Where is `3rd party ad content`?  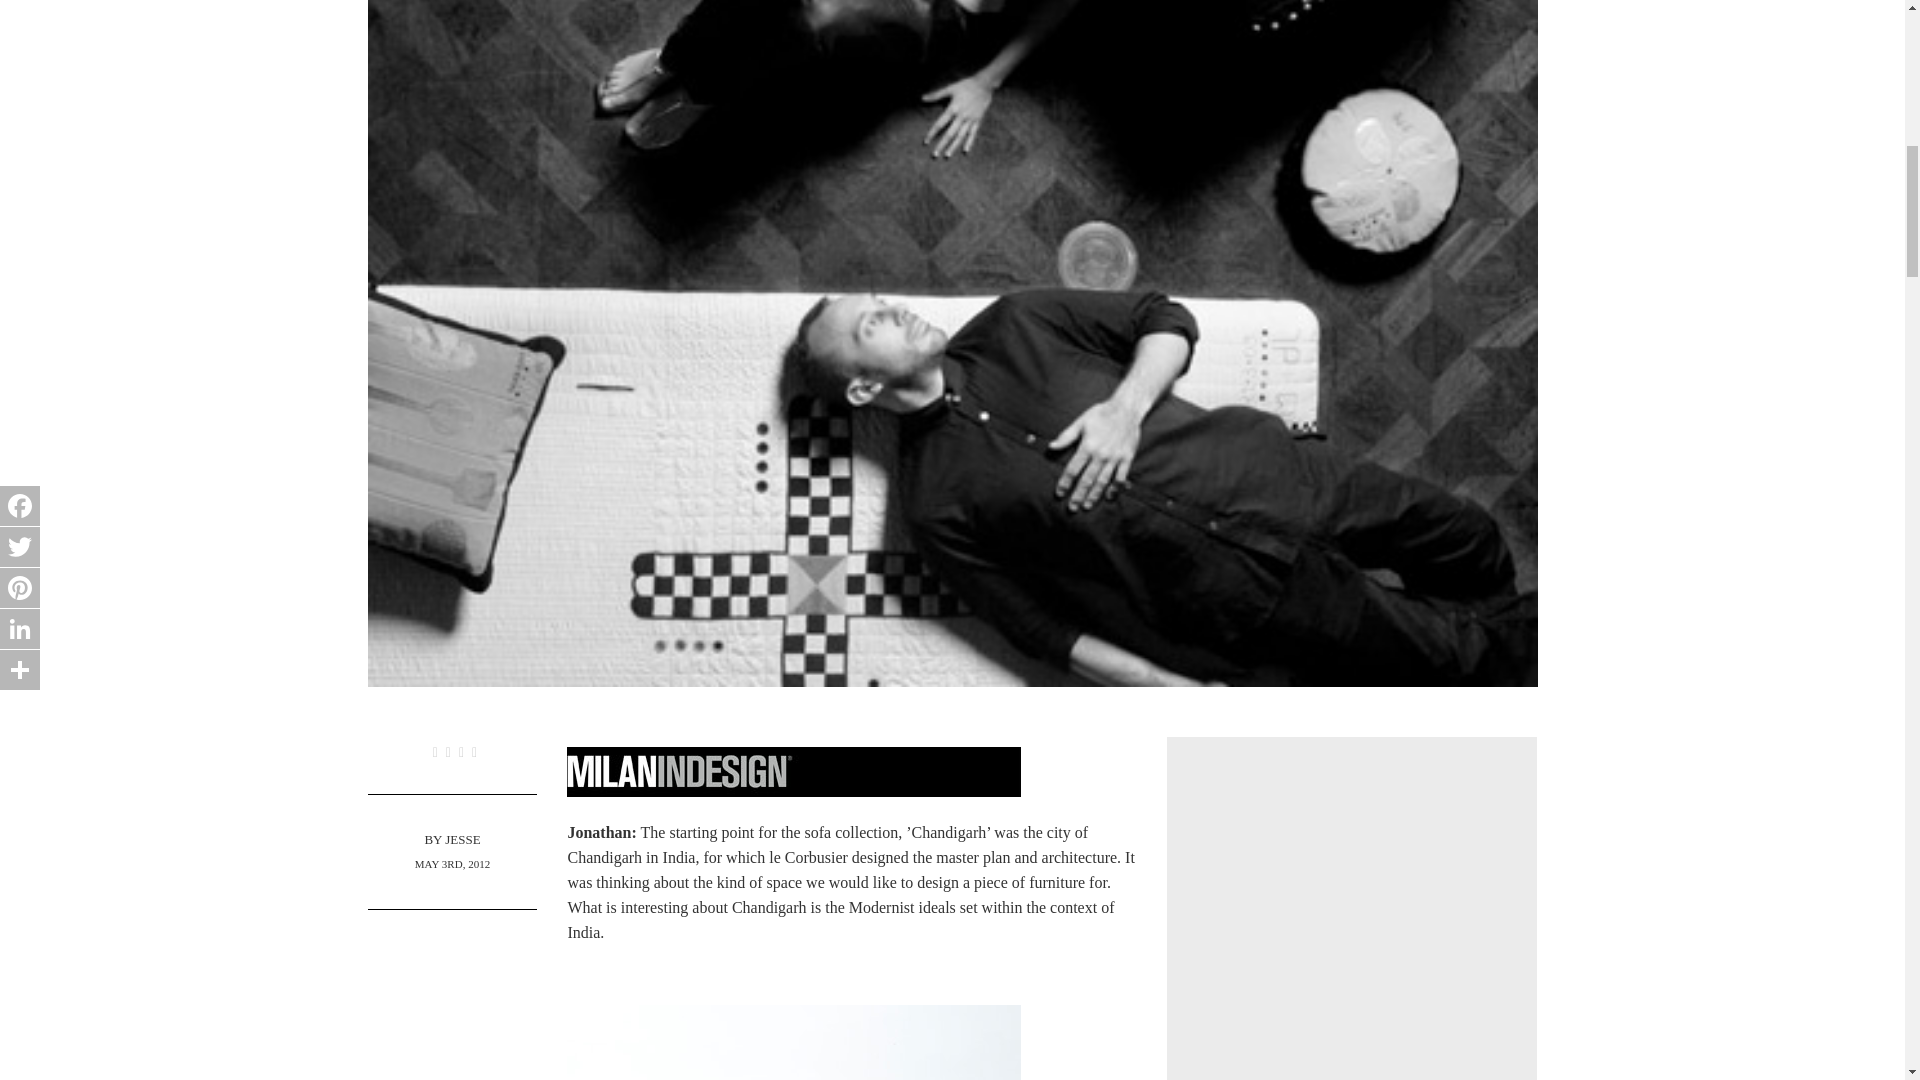
3rd party ad content is located at coordinates (1351, 926).